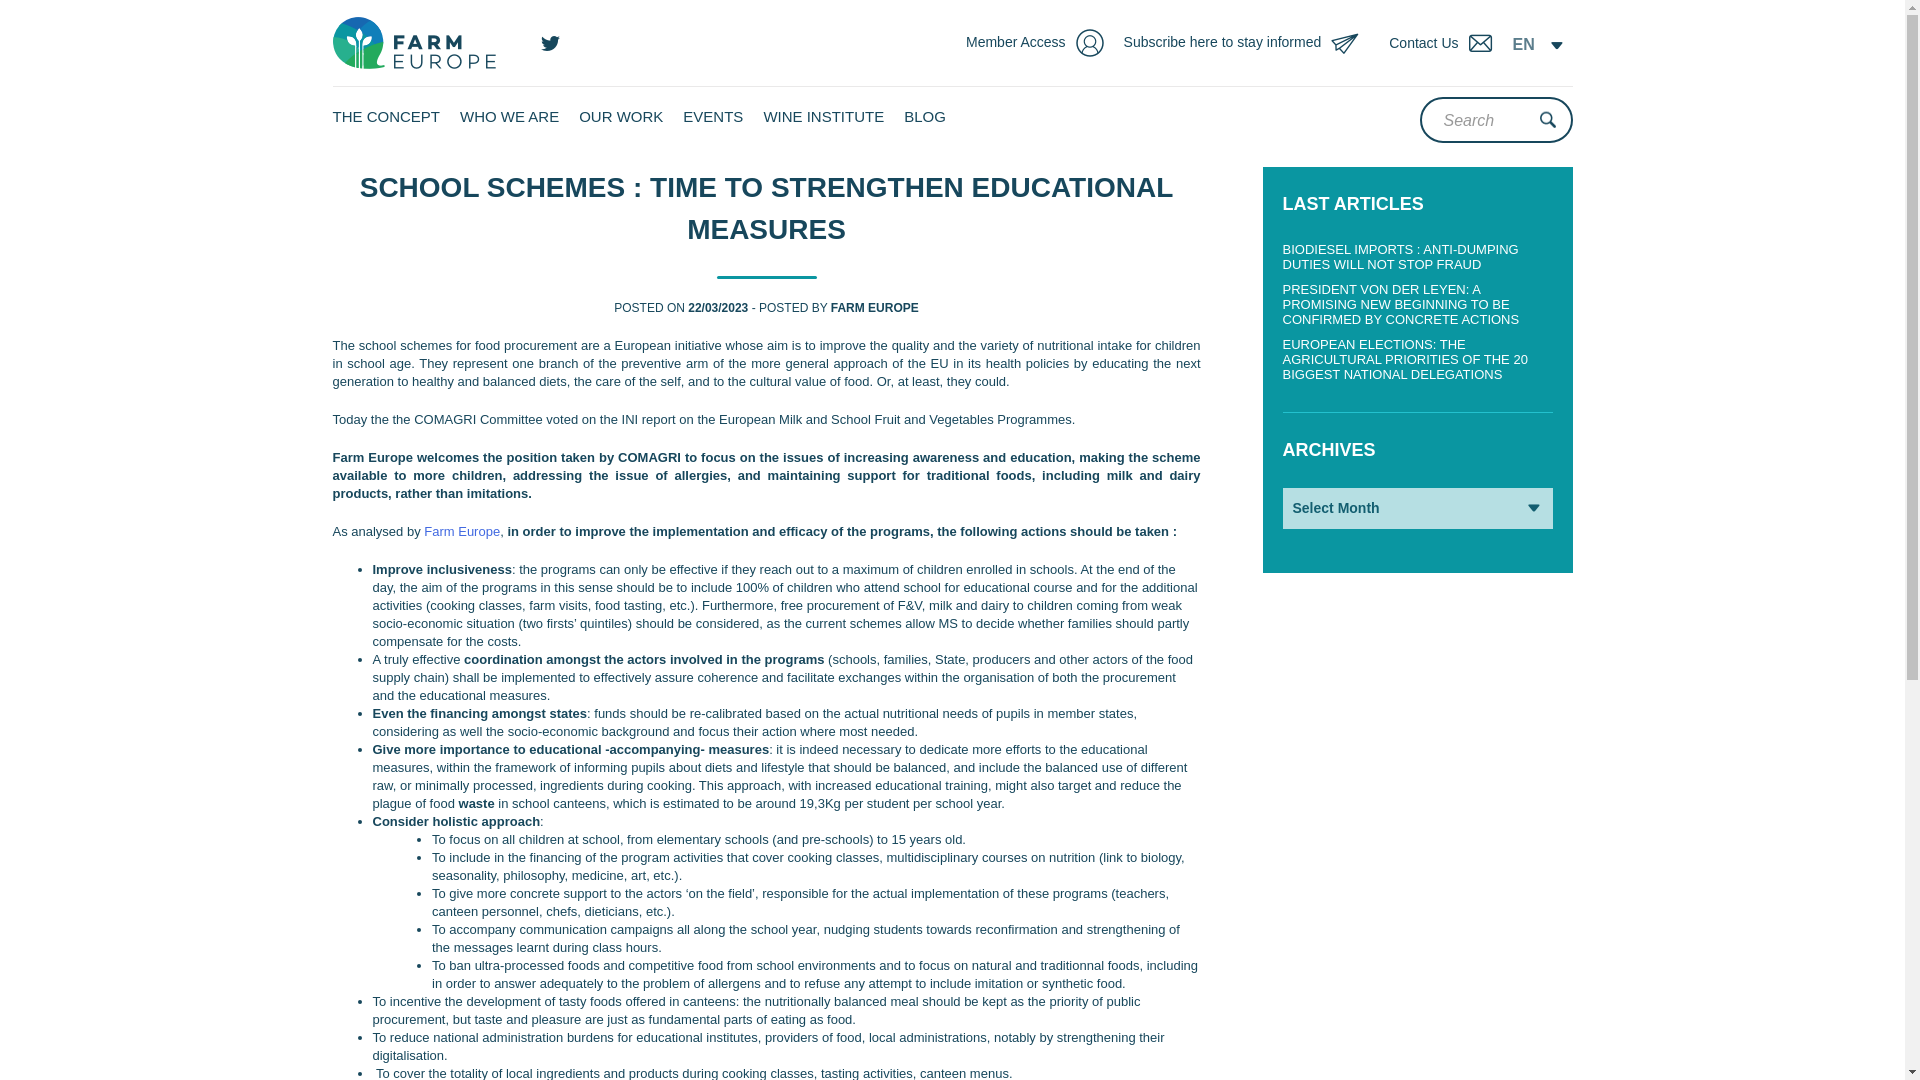 The image size is (1920, 1080). I want to click on WHO WE ARE, so click(509, 116).